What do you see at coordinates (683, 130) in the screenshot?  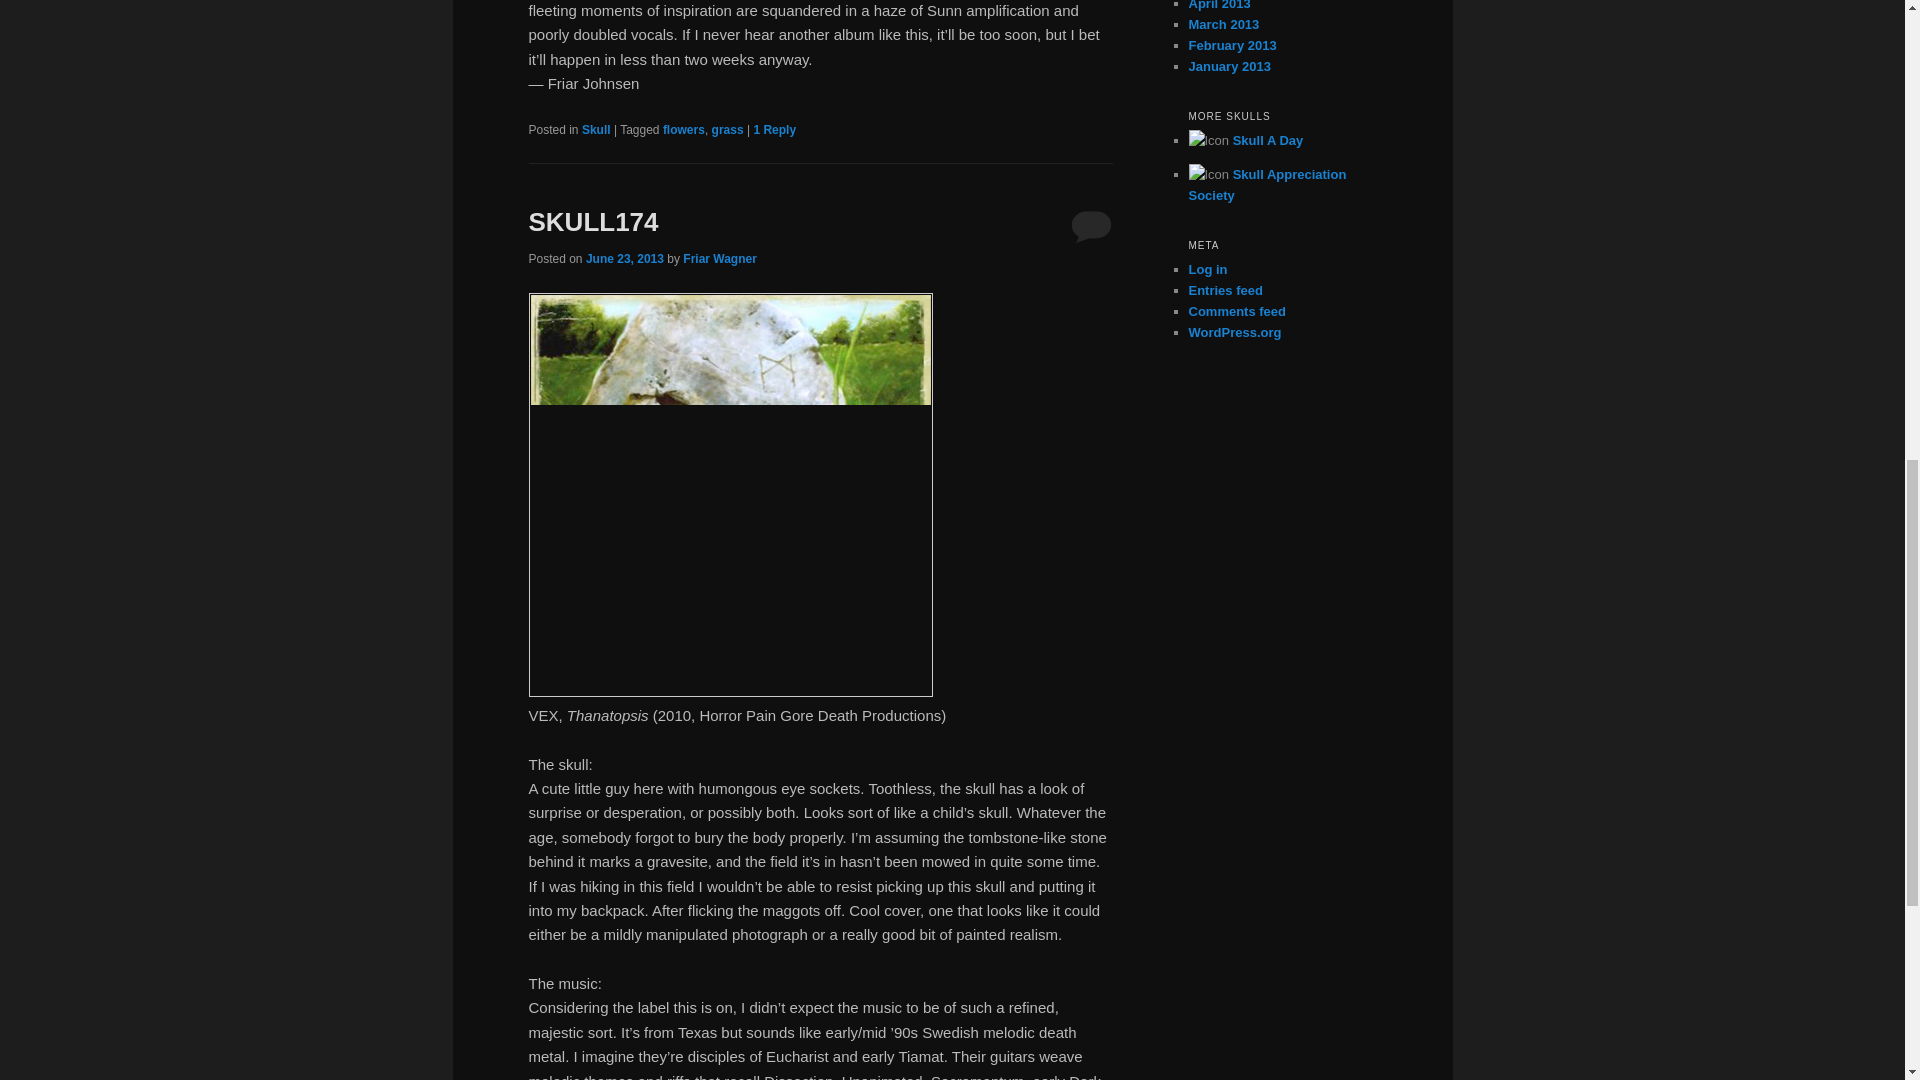 I see `flowers` at bounding box center [683, 130].